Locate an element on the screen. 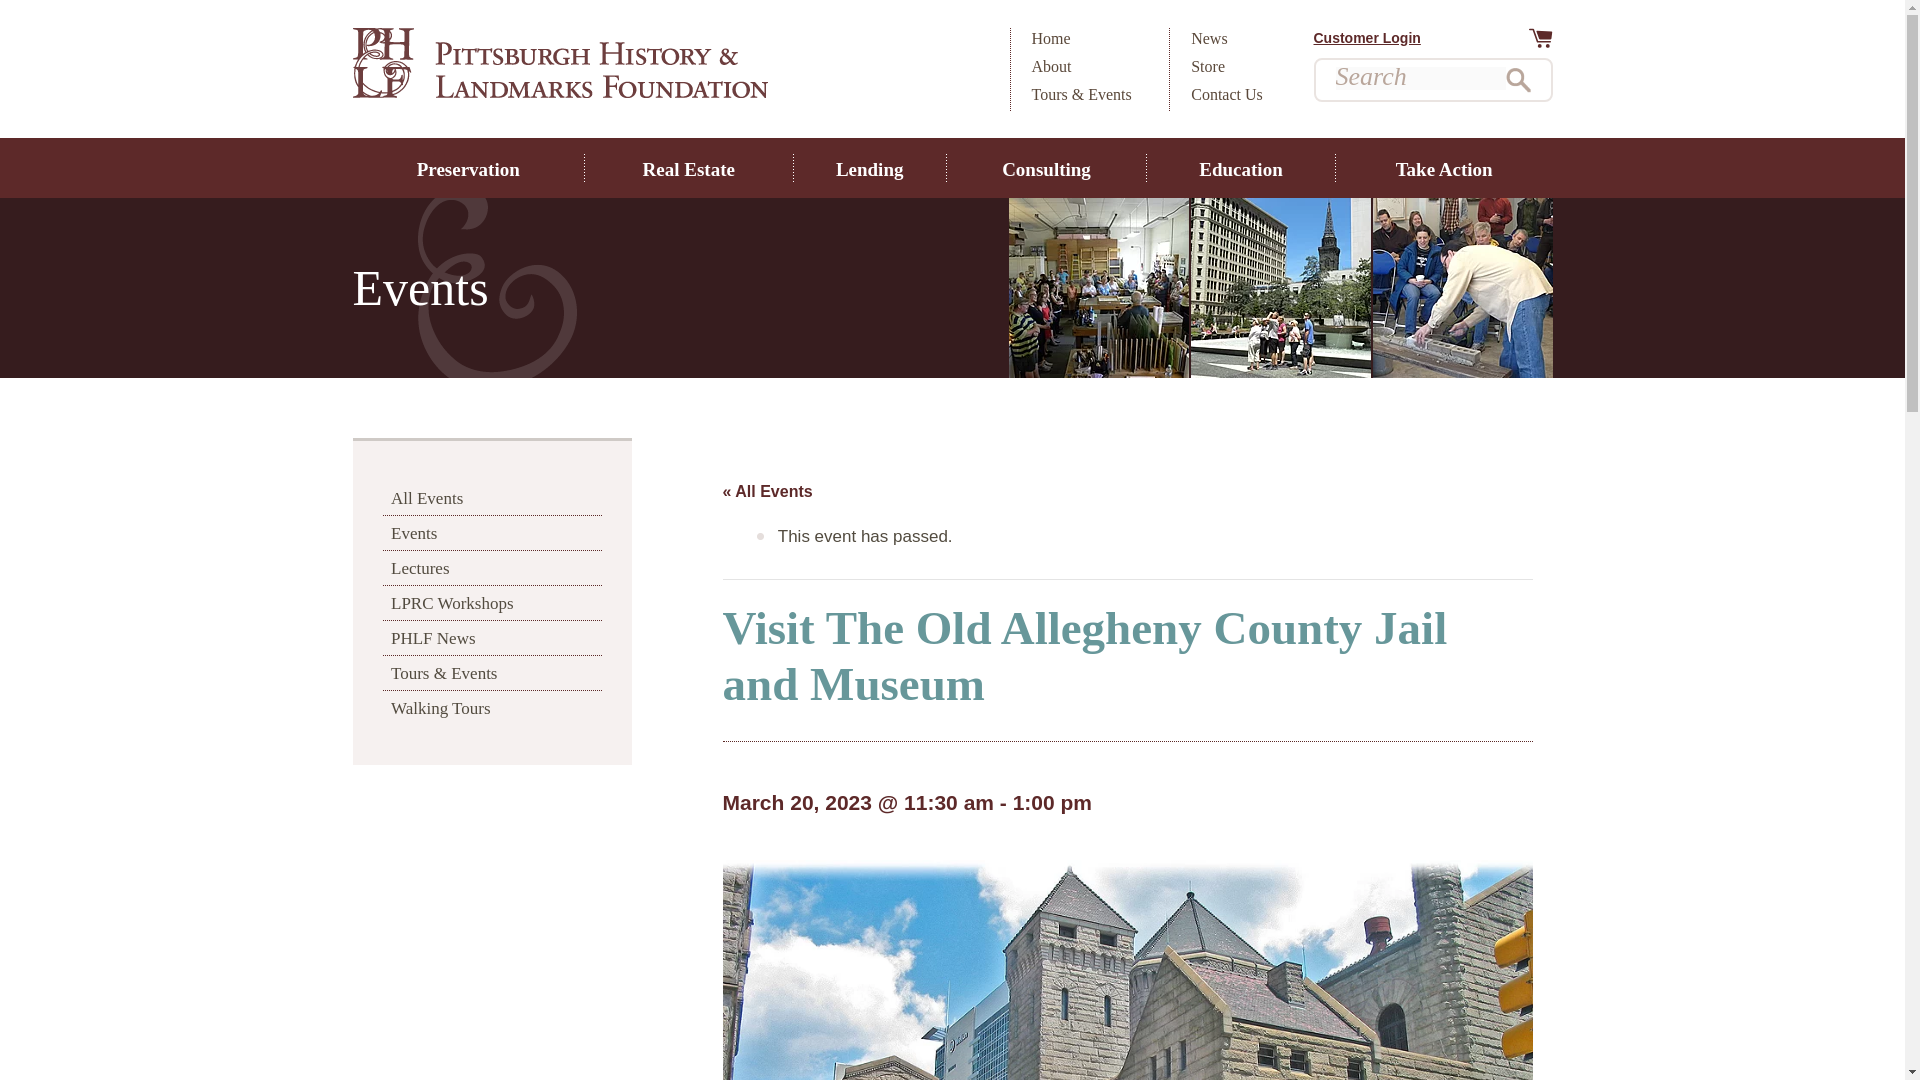 Image resolution: width=1920 pixels, height=1080 pixels. View all posts in Events is located at coordinates (492, 532).